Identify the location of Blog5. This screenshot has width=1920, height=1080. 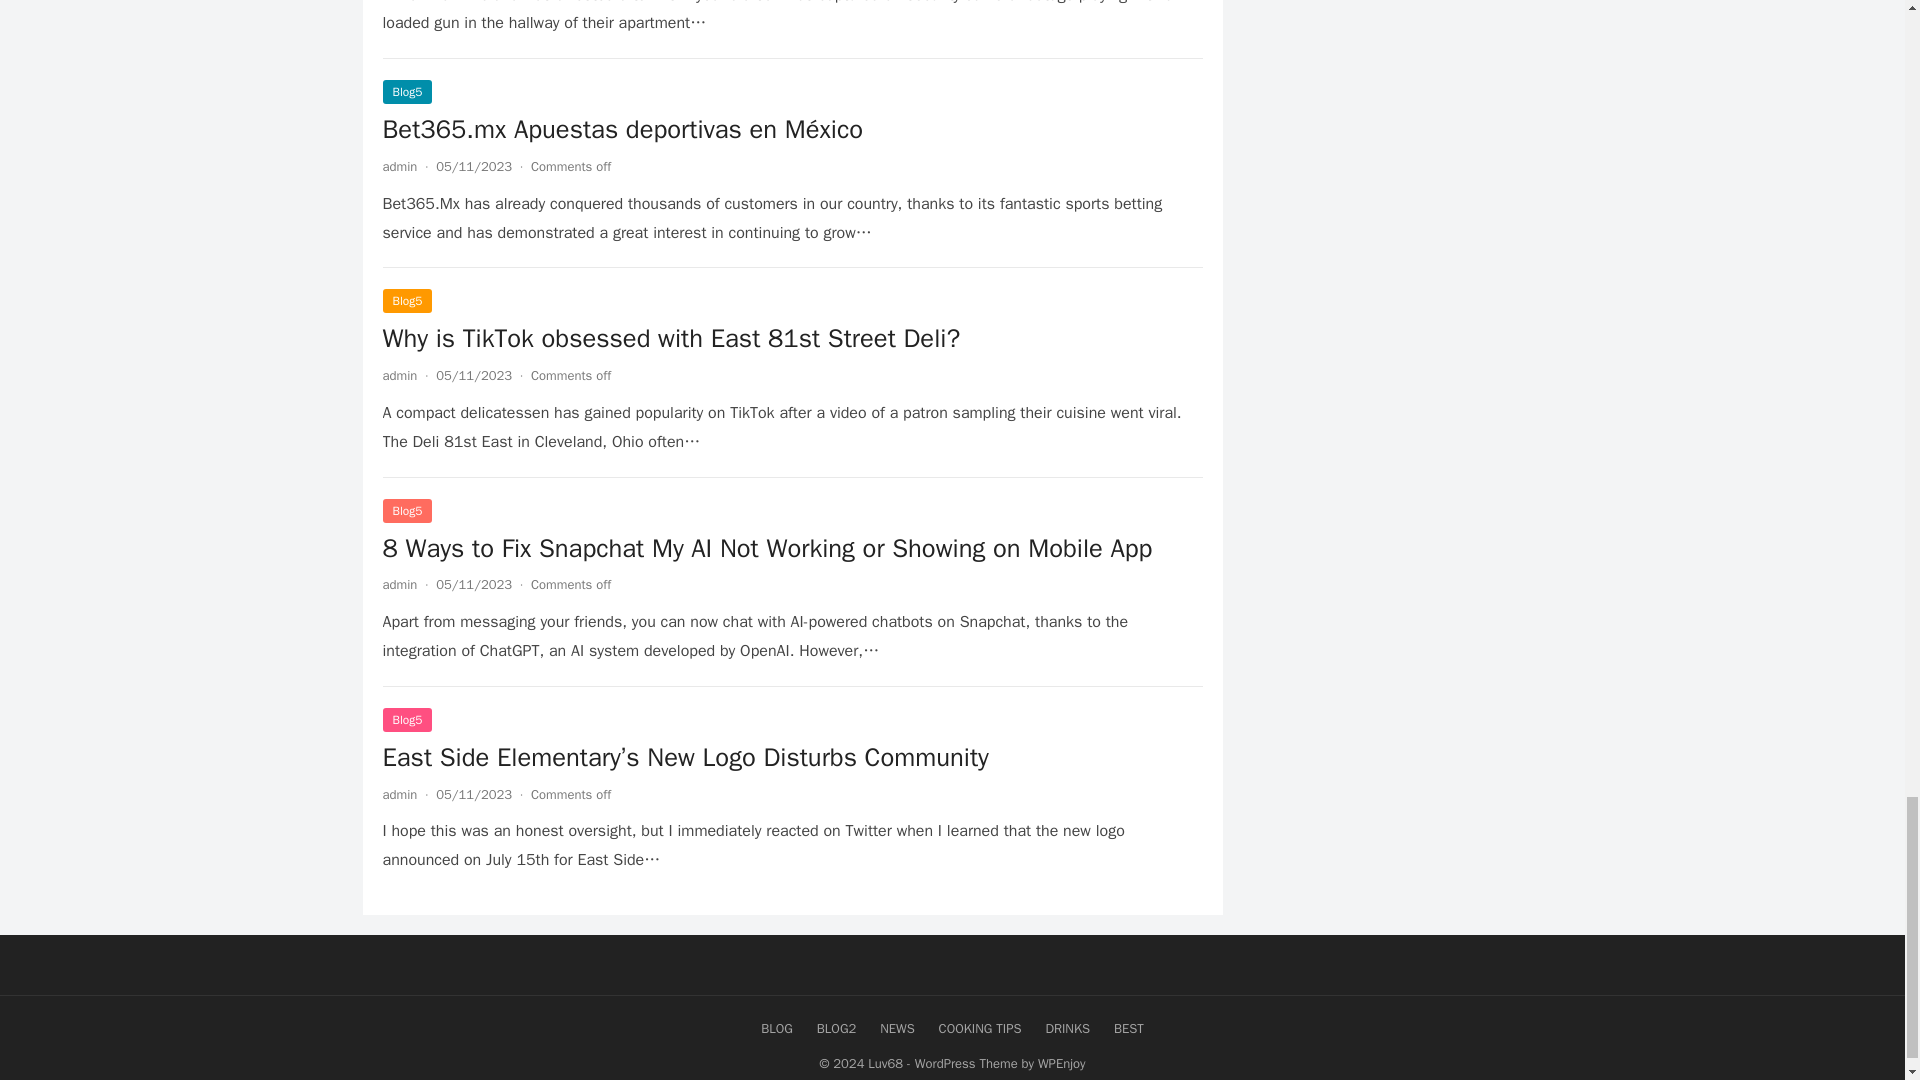
(407, 91).